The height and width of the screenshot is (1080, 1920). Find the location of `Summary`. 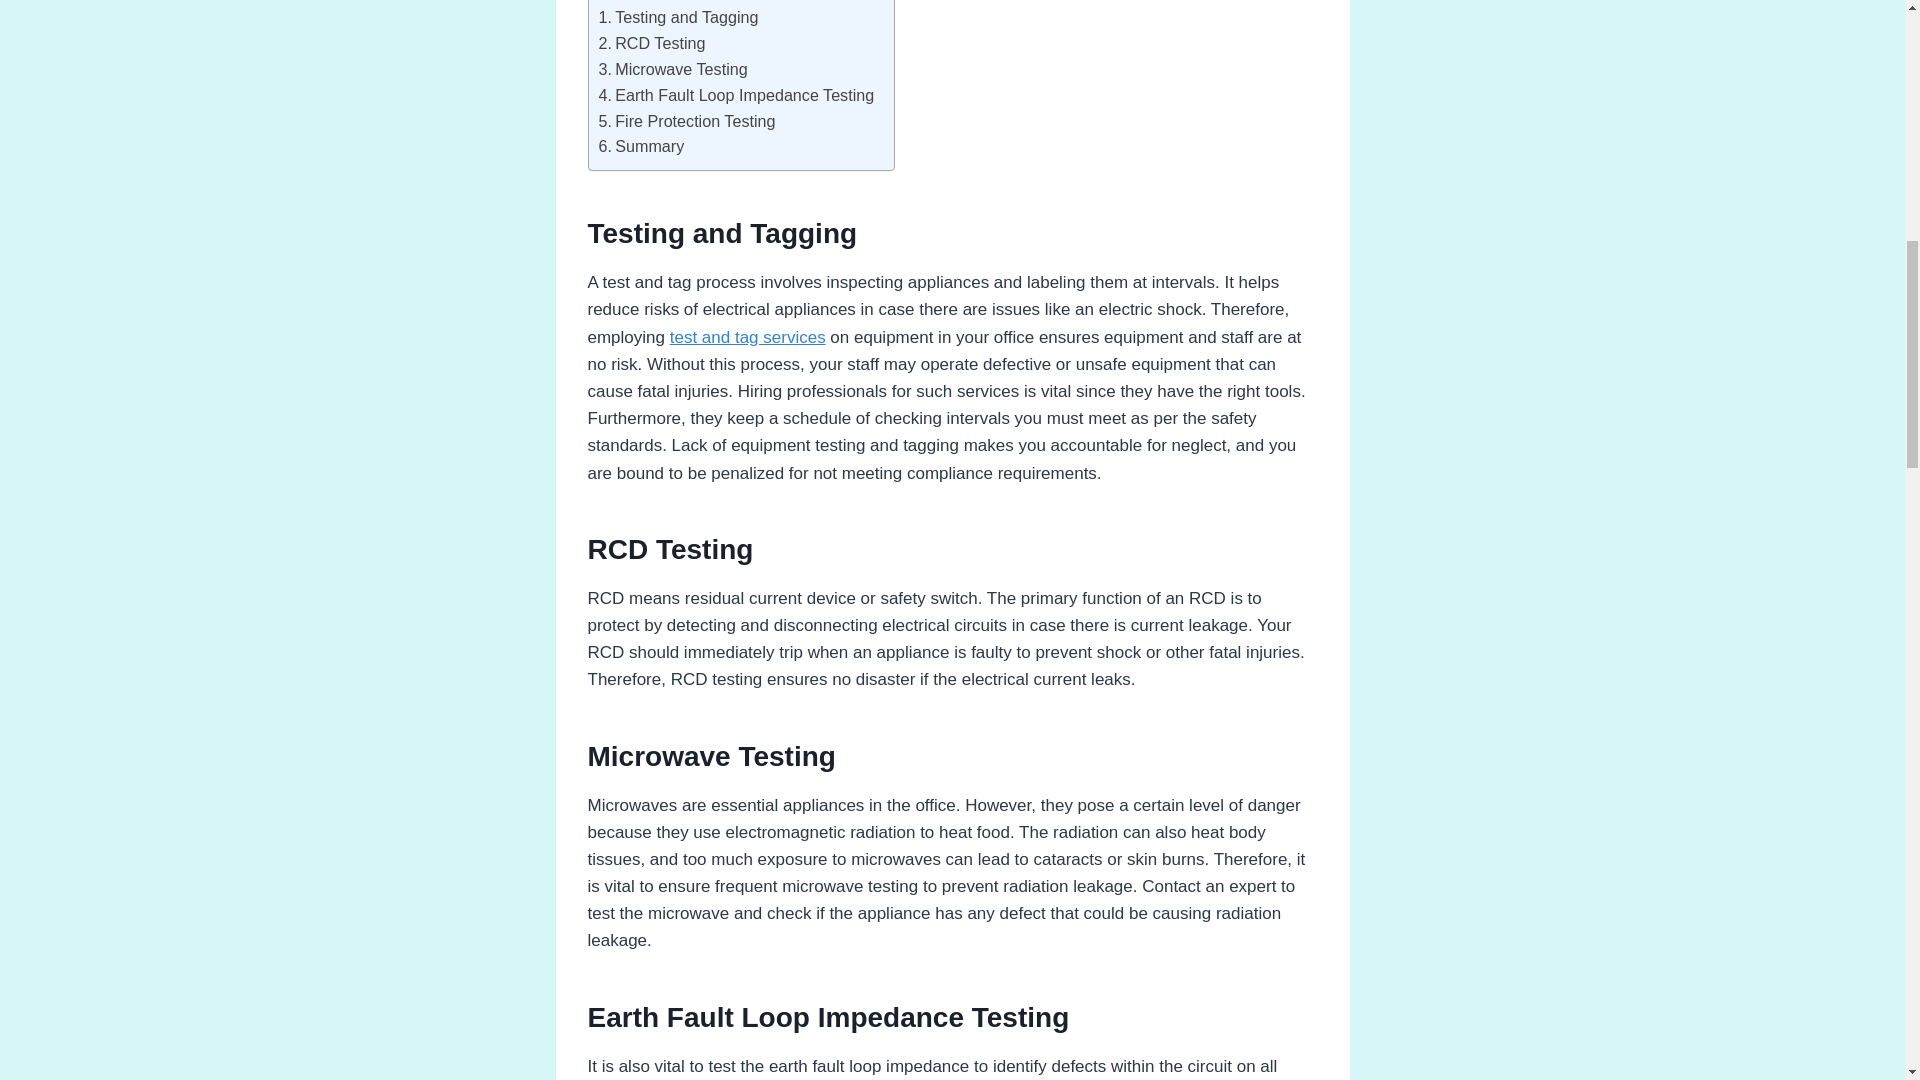

Summary is located at coordinates (640, 146).